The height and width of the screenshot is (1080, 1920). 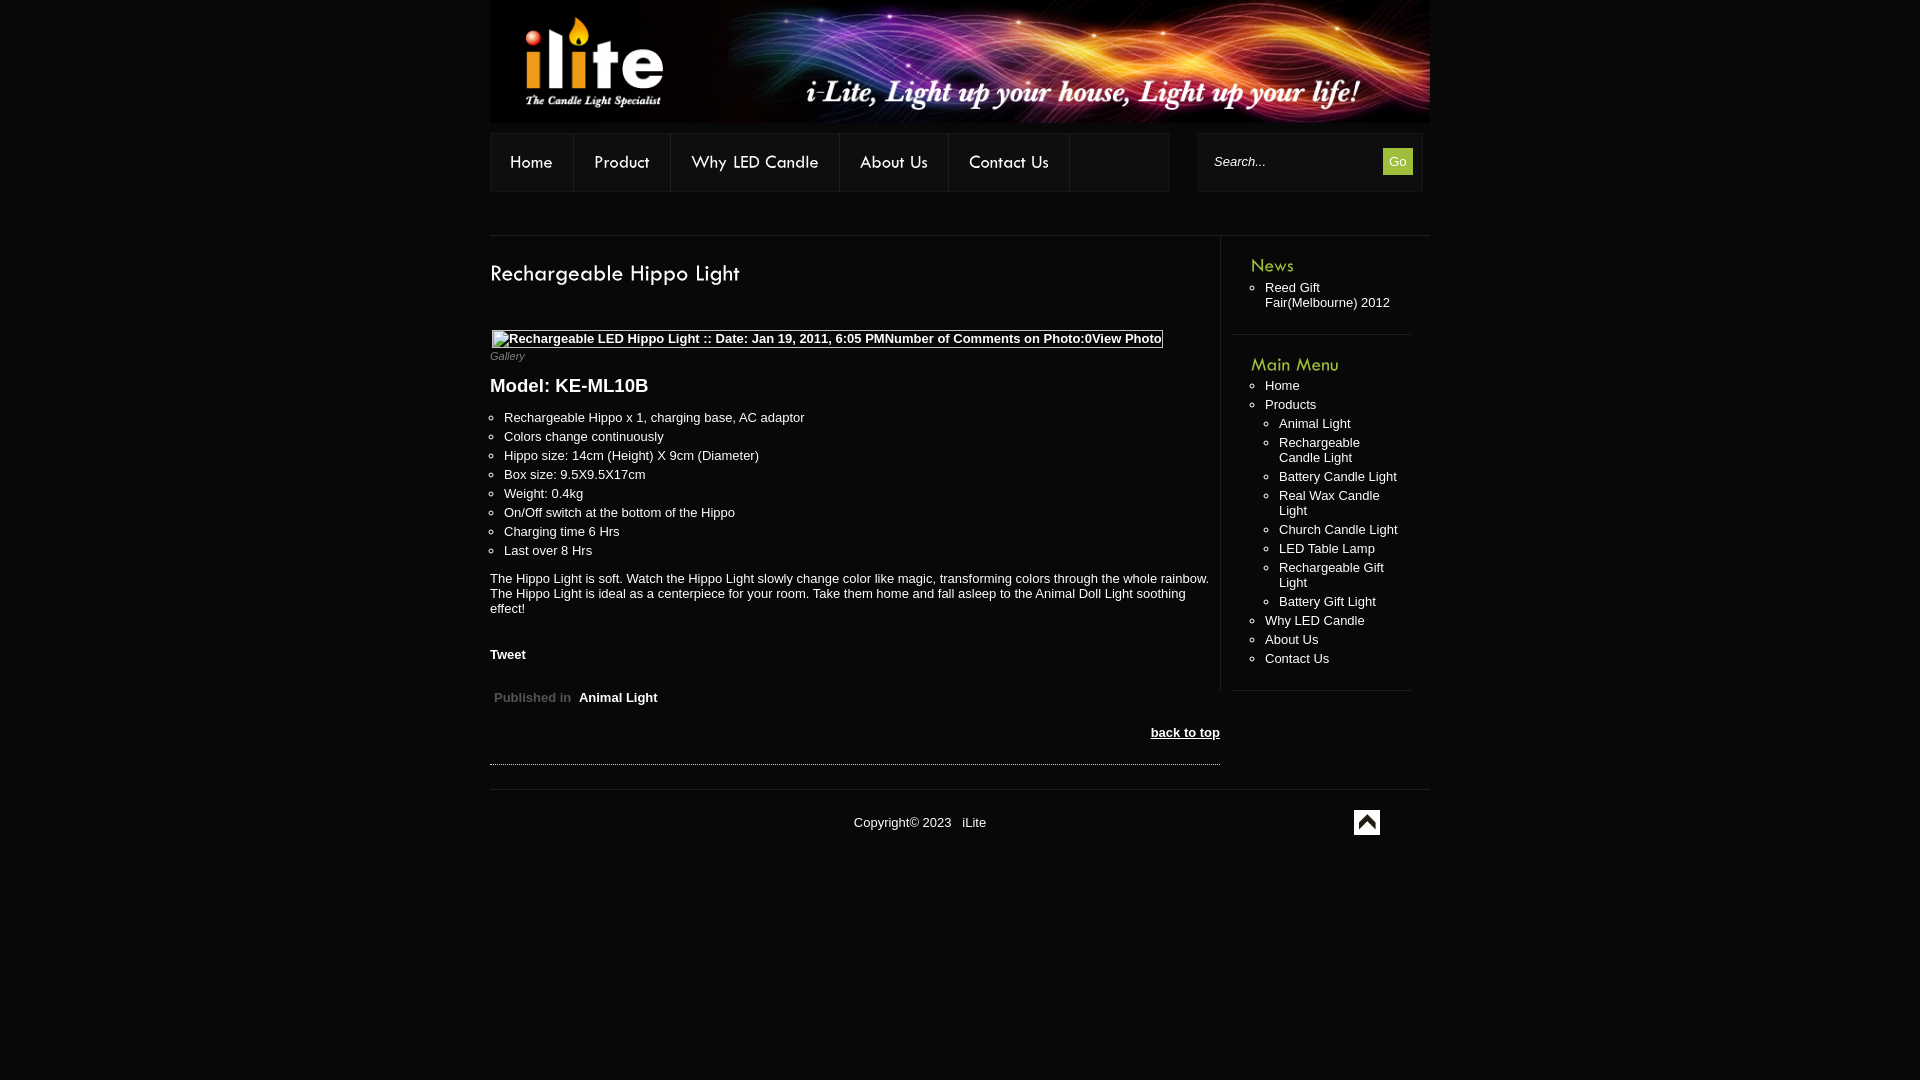 I want to click on Animal Light, so click(x=618, y=698).